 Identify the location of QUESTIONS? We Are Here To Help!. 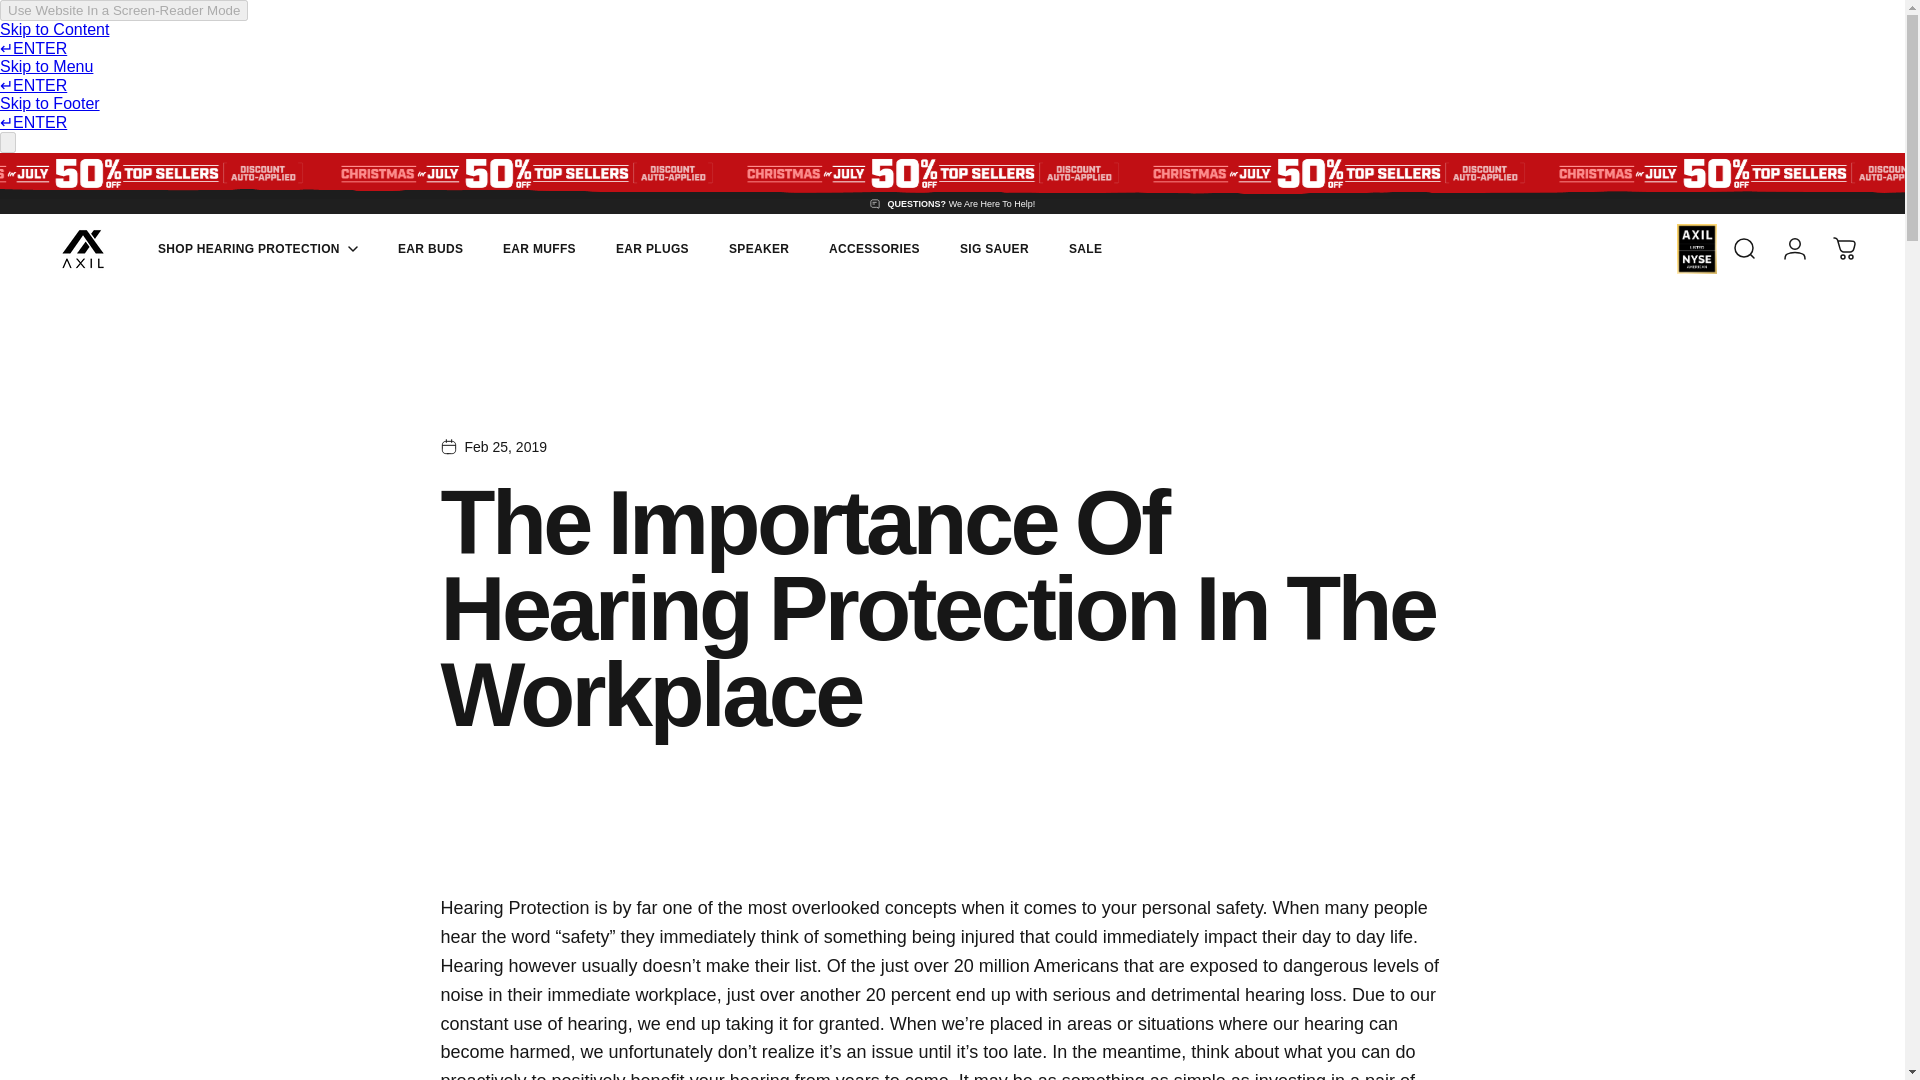
(952, 204).